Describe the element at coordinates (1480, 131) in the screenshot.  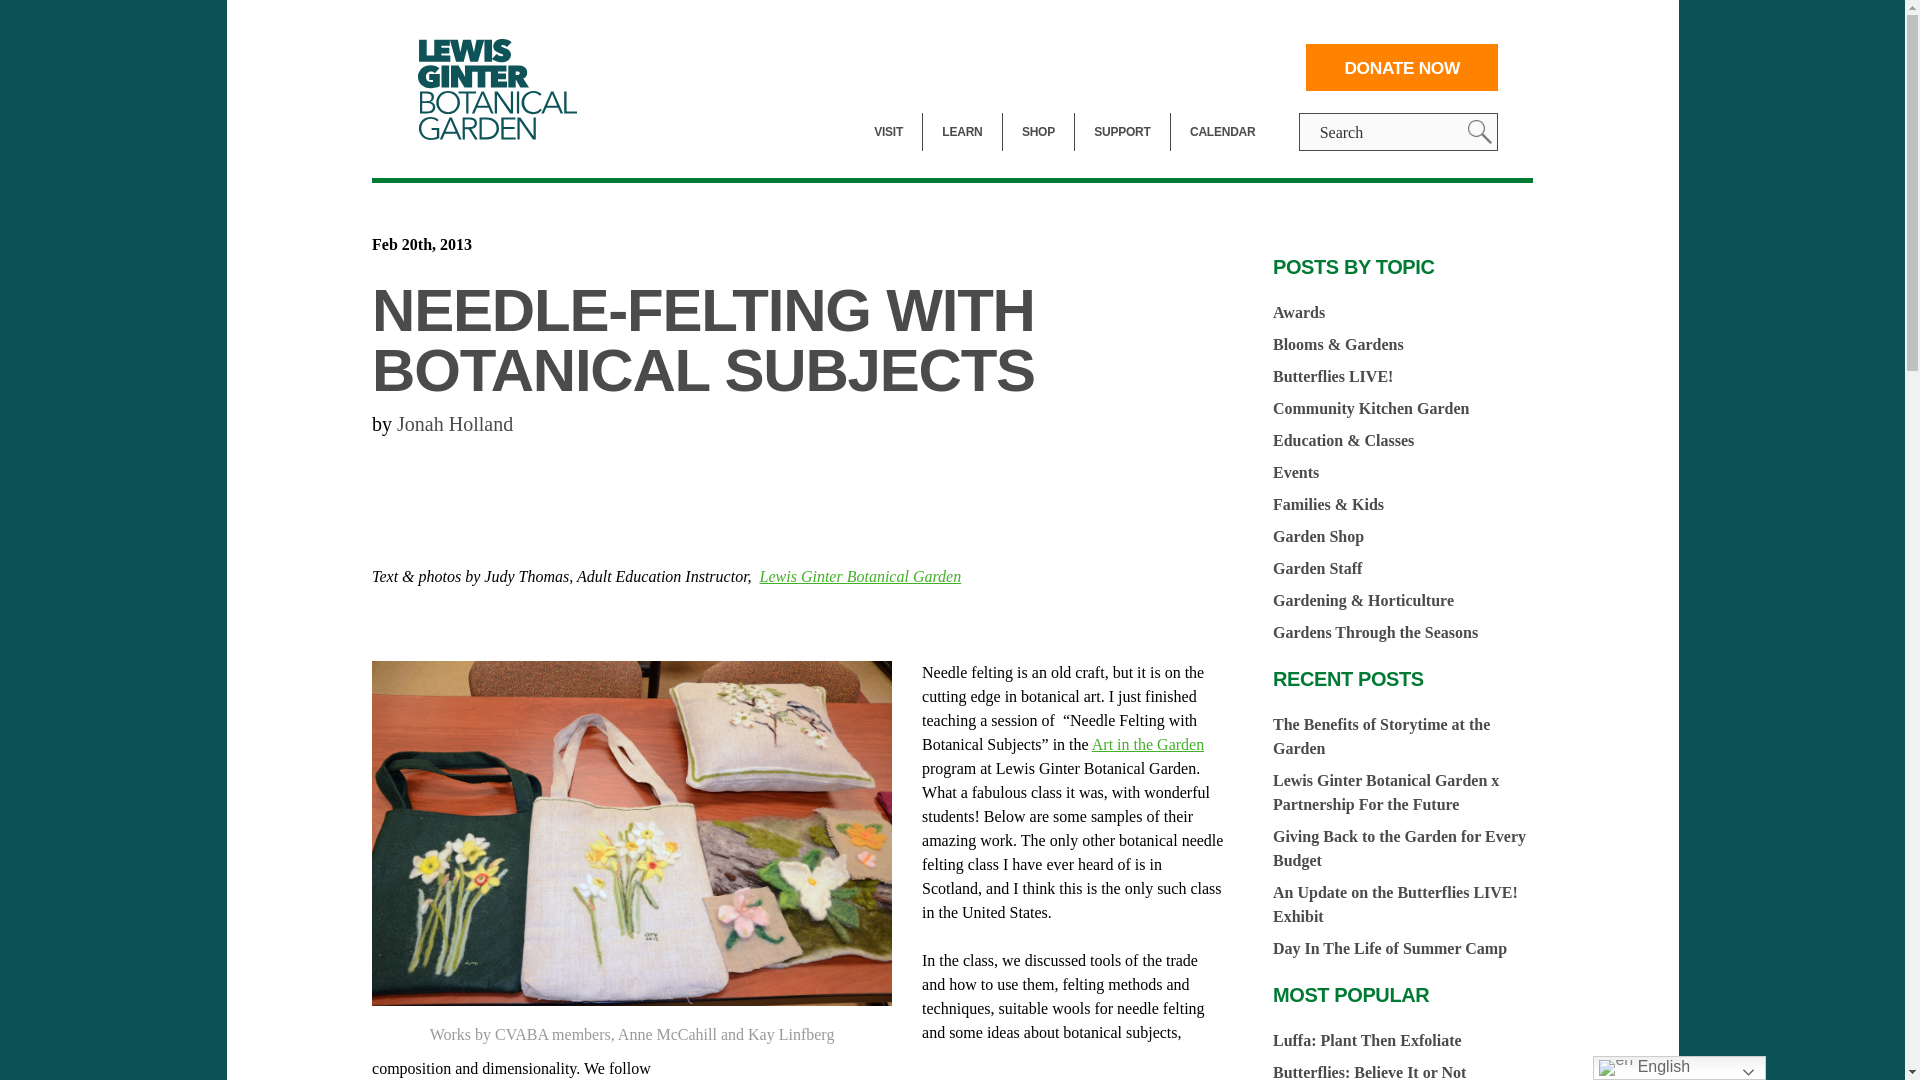
I see `Search` at that location.